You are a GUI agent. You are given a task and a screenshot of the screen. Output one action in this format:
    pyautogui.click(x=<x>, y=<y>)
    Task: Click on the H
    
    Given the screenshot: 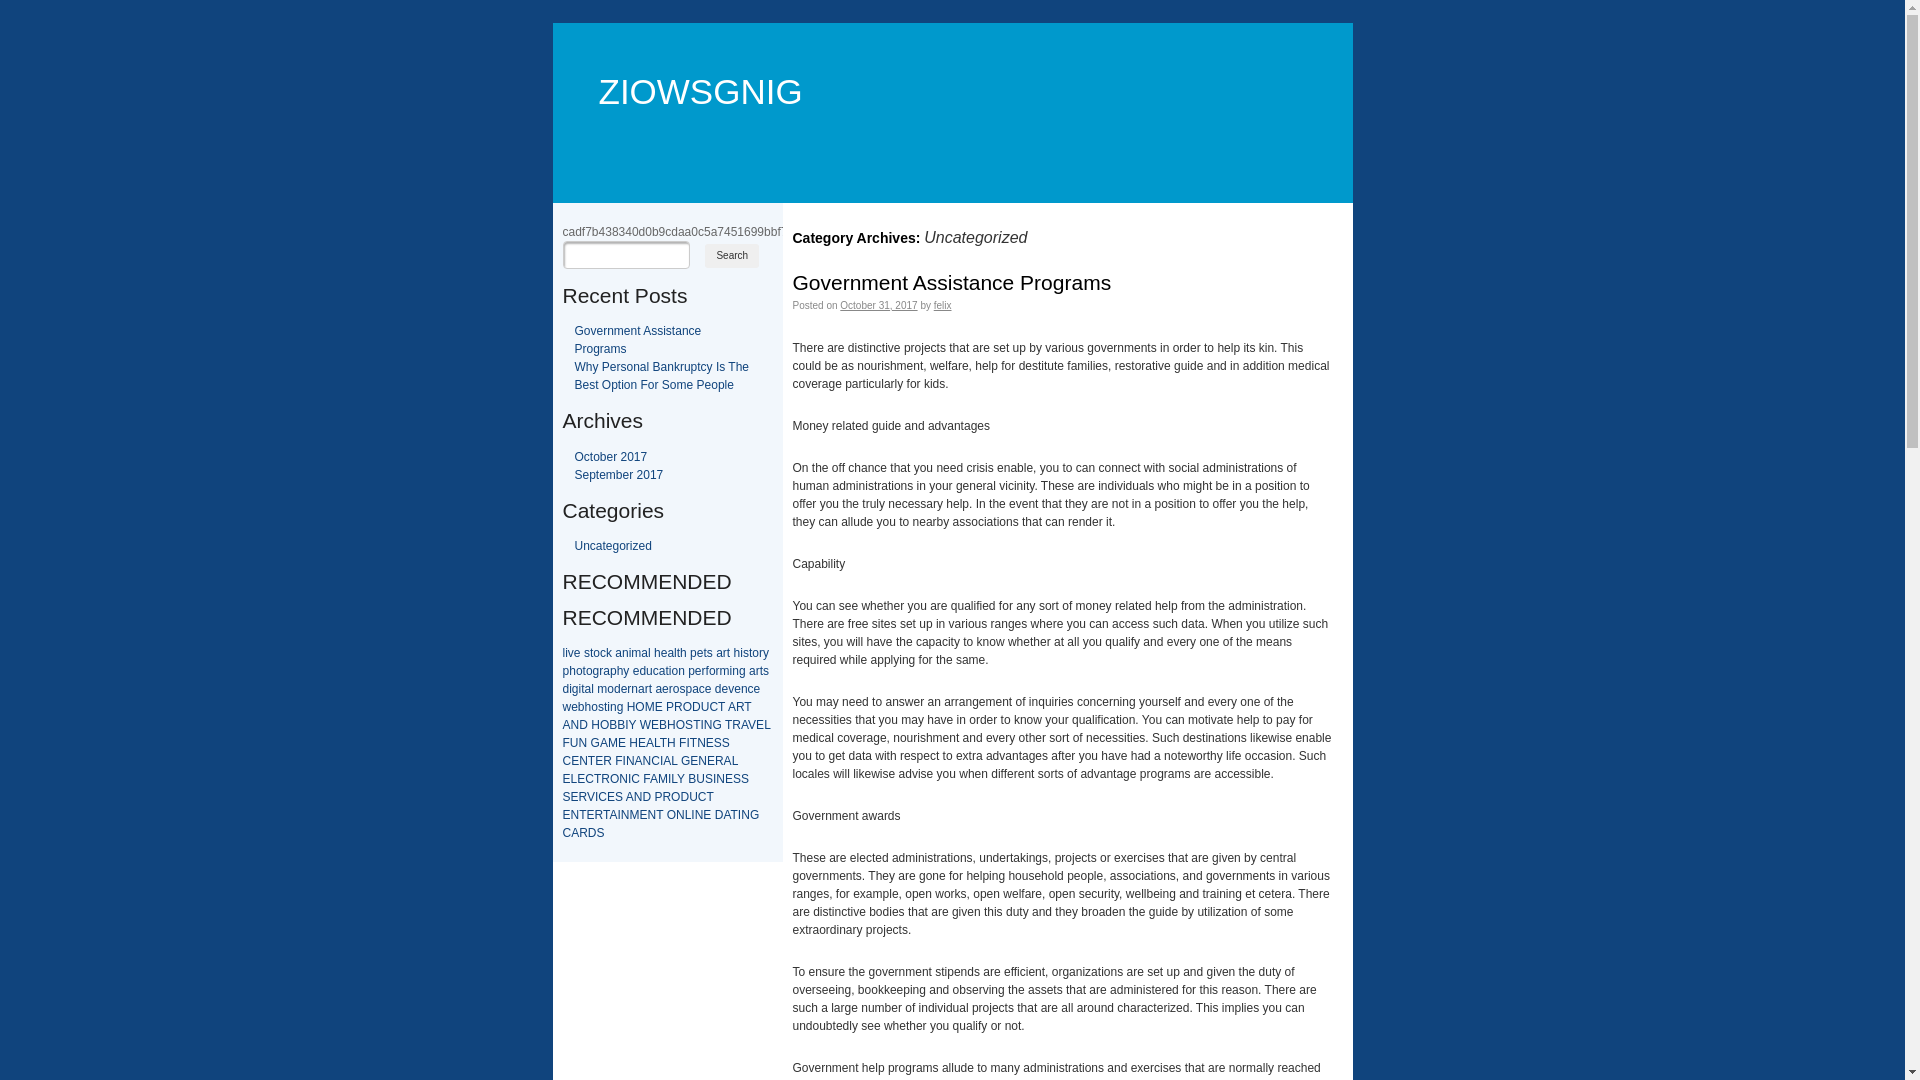 What is the action you would take?
    pyautogui.click(x=634, y=743)
    